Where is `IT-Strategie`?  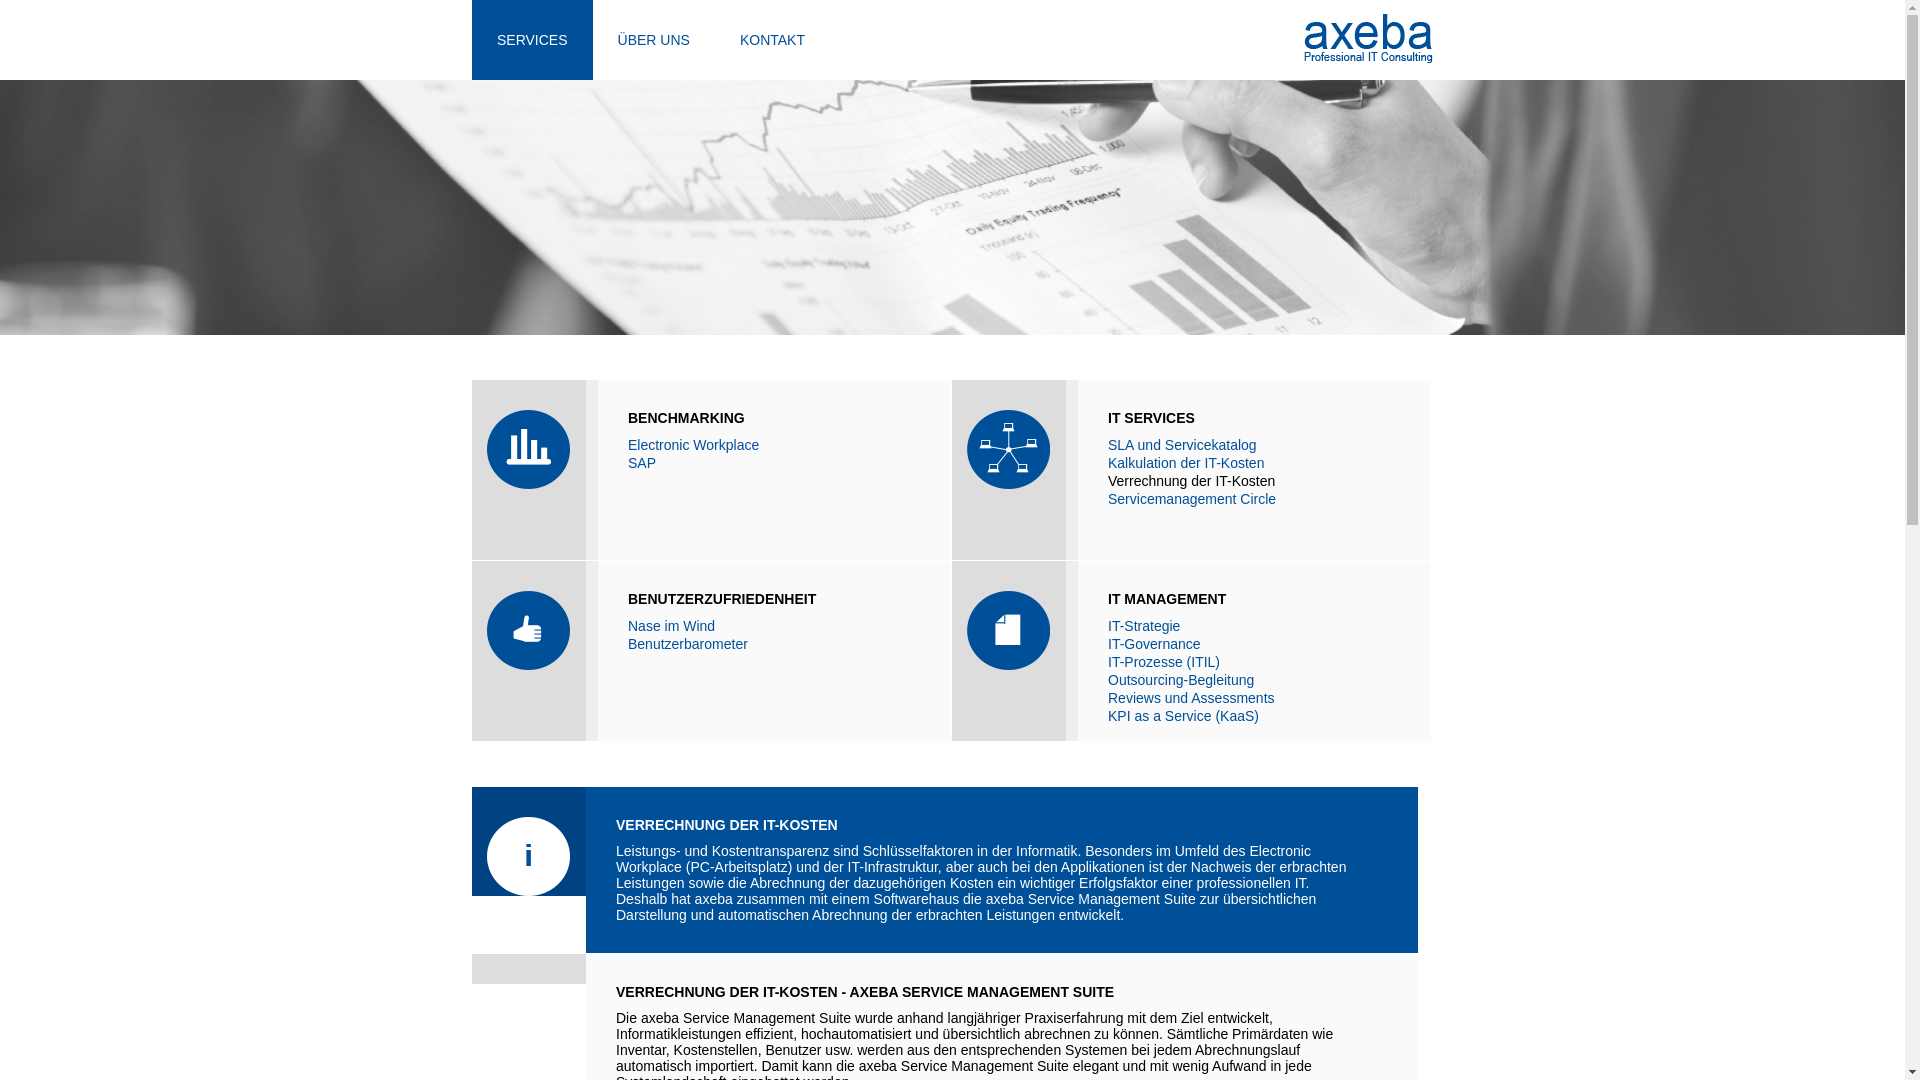
IT-Strategie is located at coordinates (1254, 626).